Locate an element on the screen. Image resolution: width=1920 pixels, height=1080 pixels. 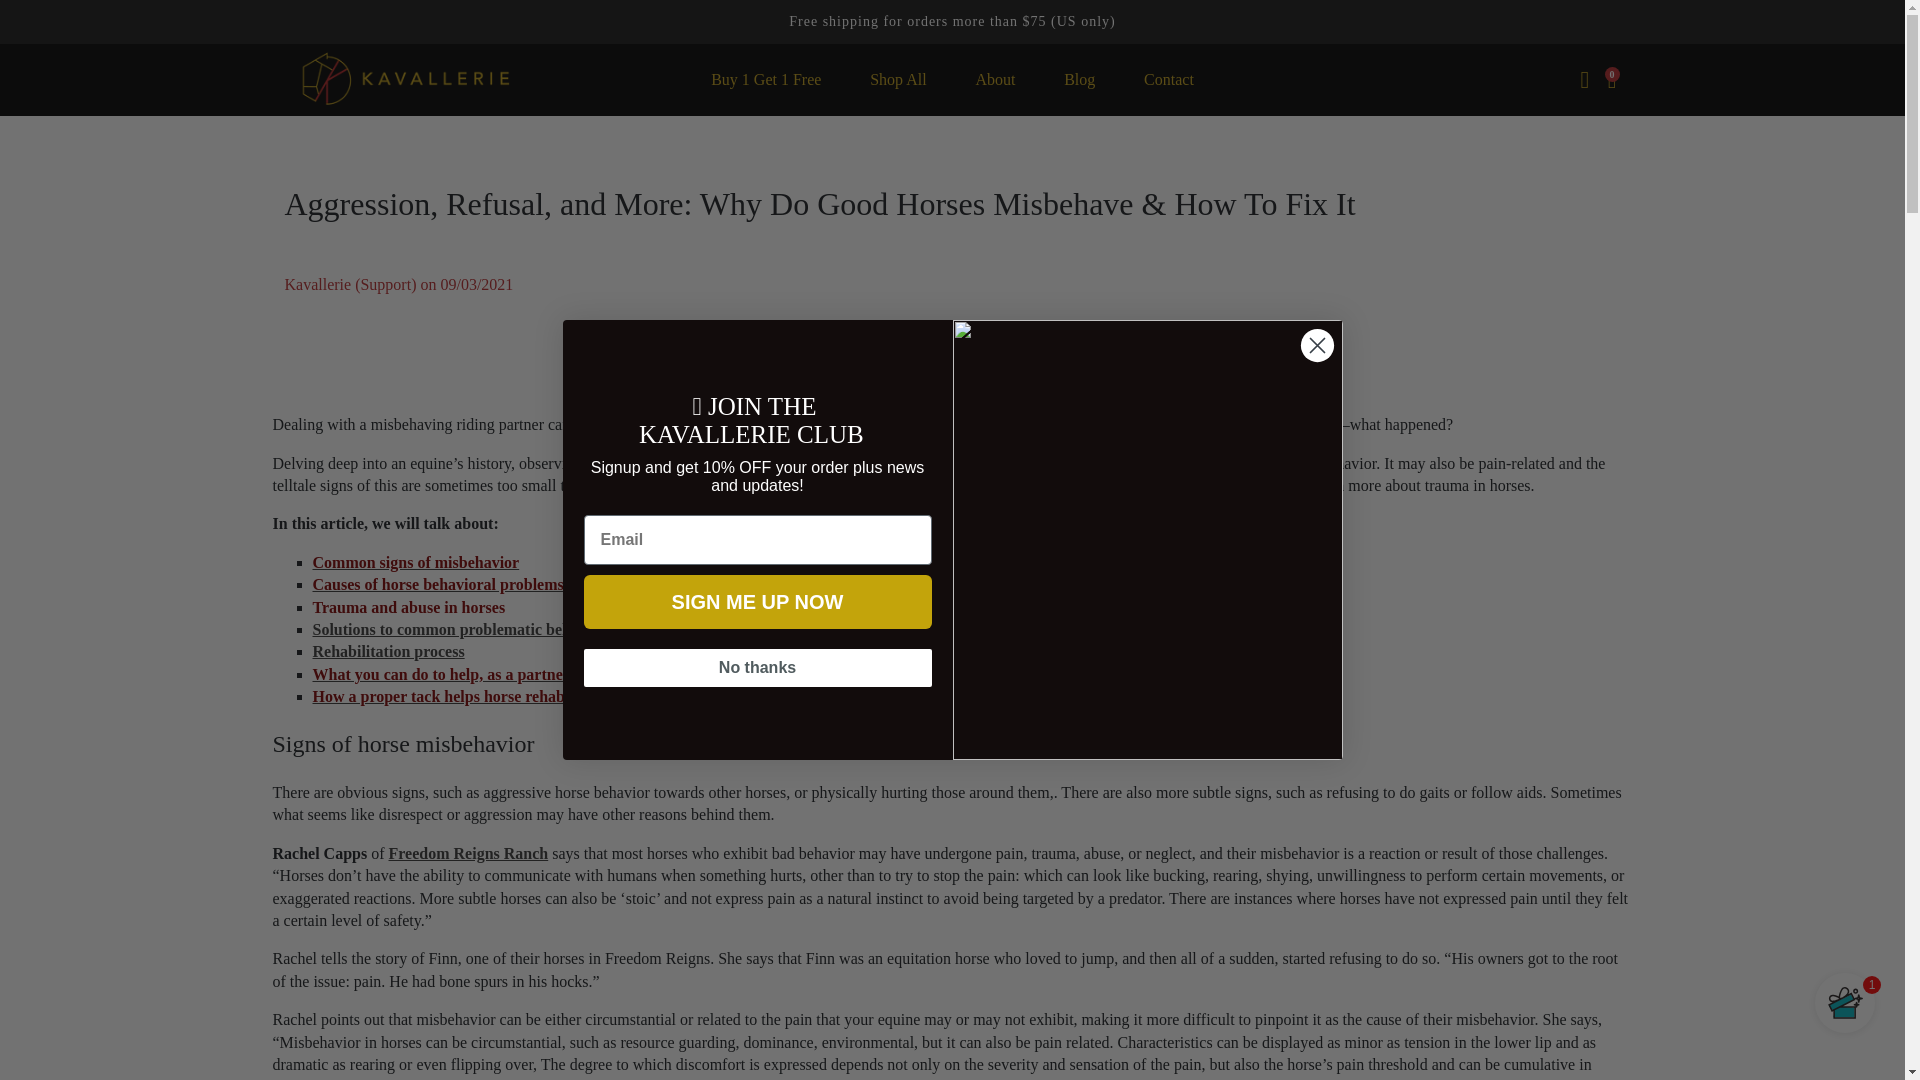
About is located at coordinates (994, 80).